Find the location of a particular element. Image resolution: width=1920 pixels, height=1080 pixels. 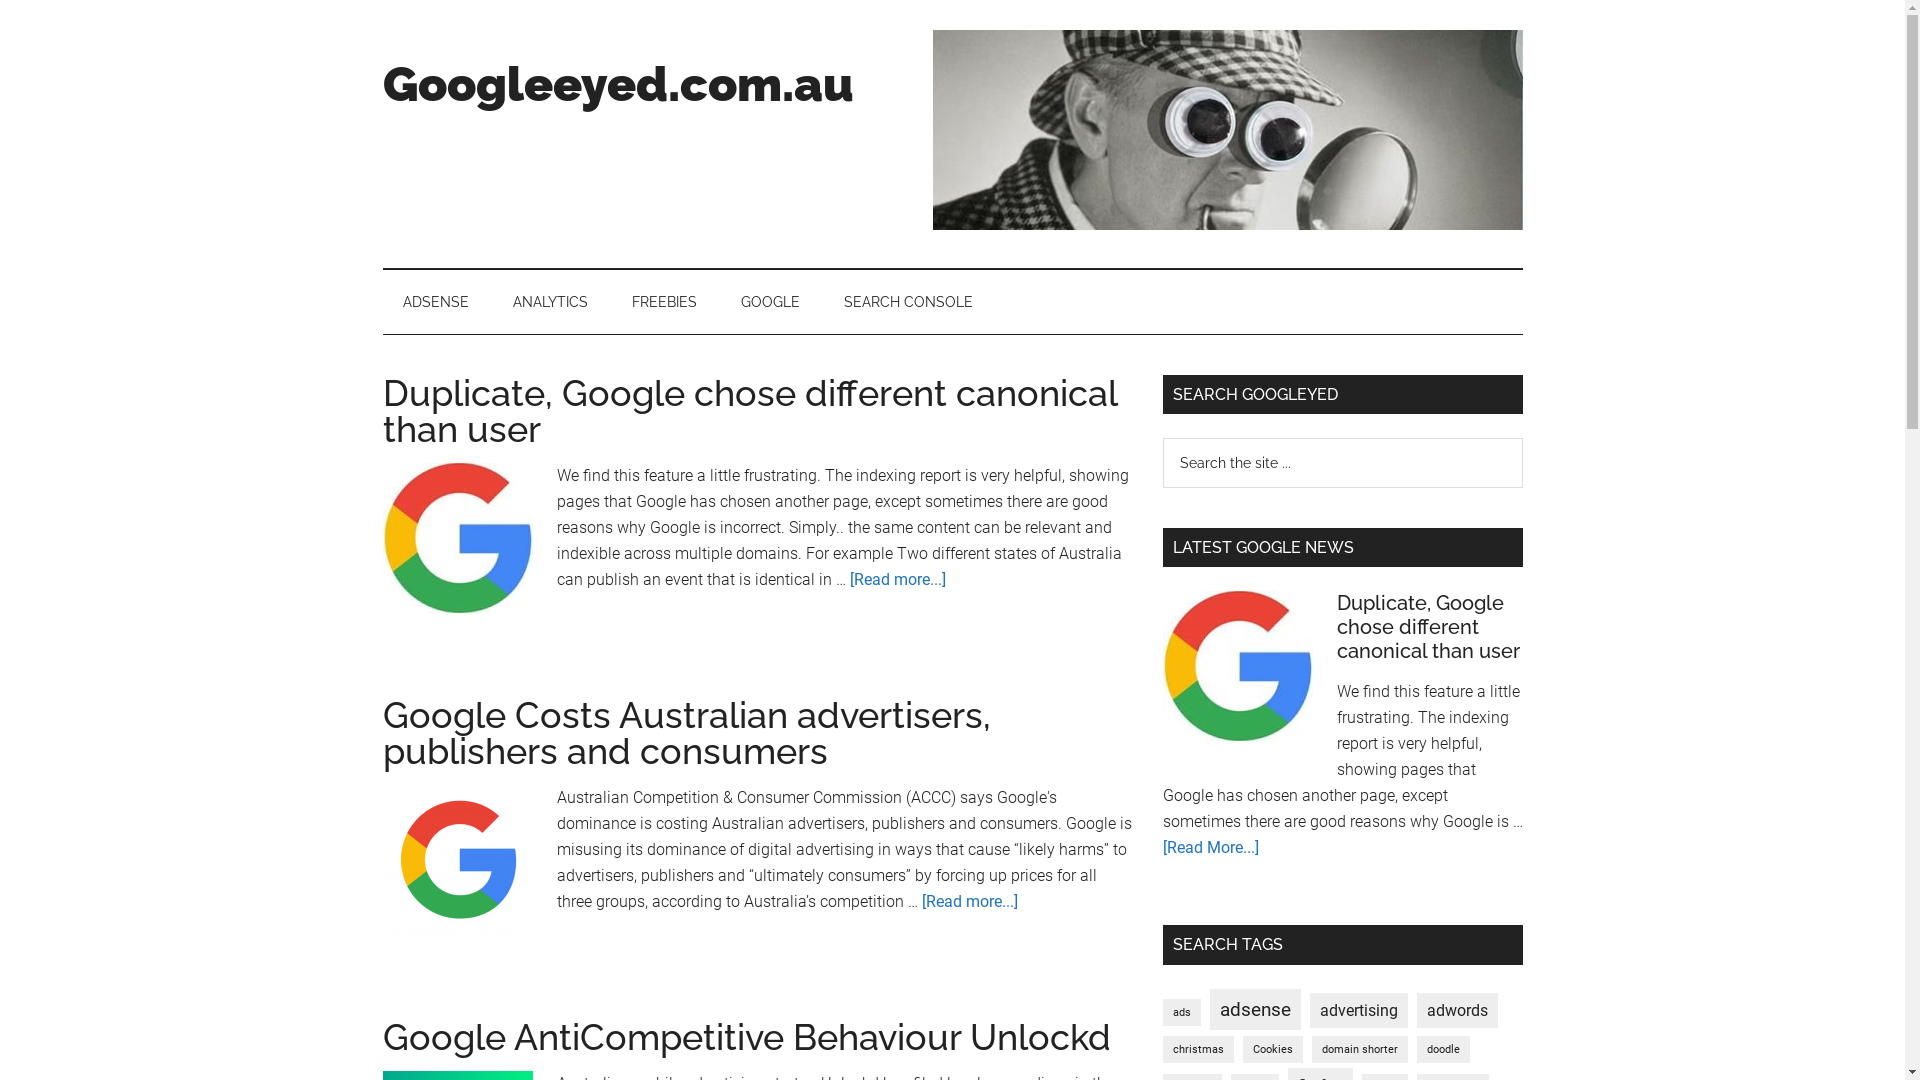

ANALYTICS is located at coordinates (549, 302).